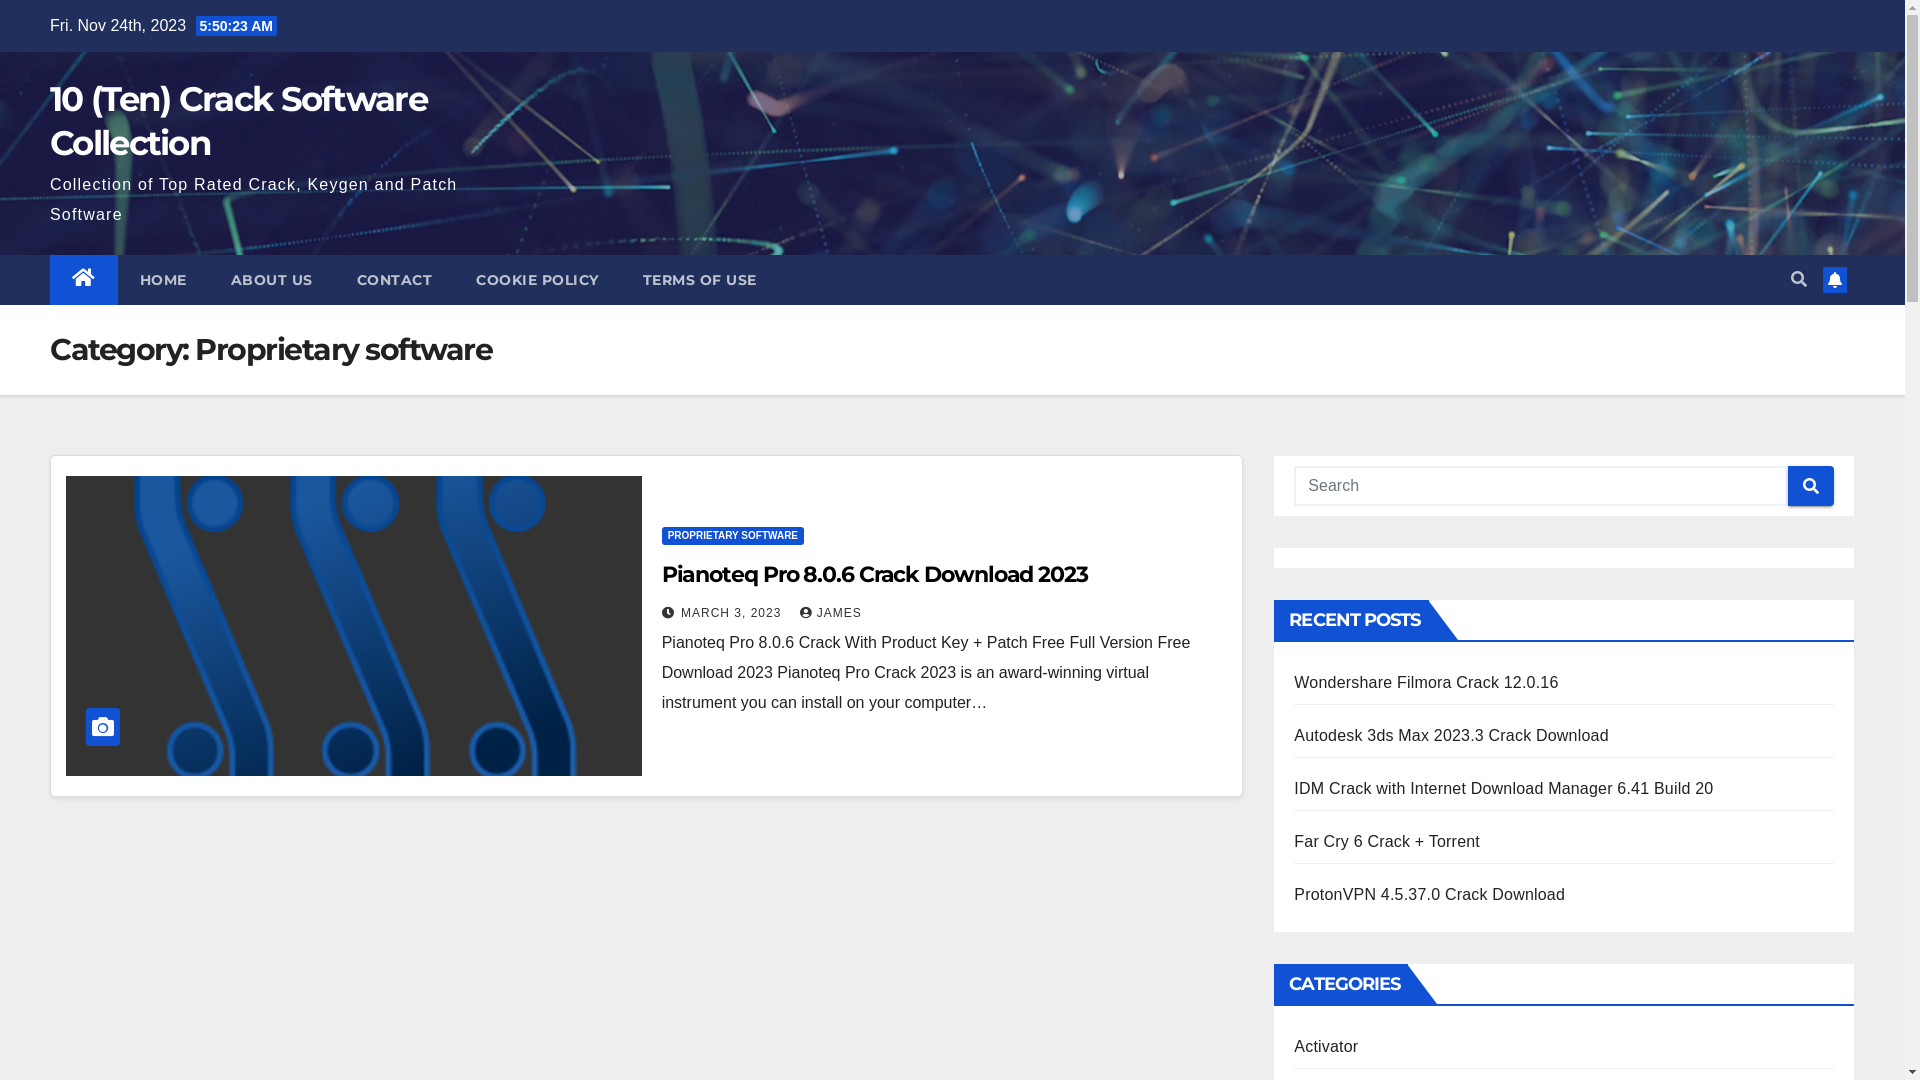 This screenshot has height=1080, width=1920. I want to click on 10 (Ten) Crack Software Collection, so click(238, 120).